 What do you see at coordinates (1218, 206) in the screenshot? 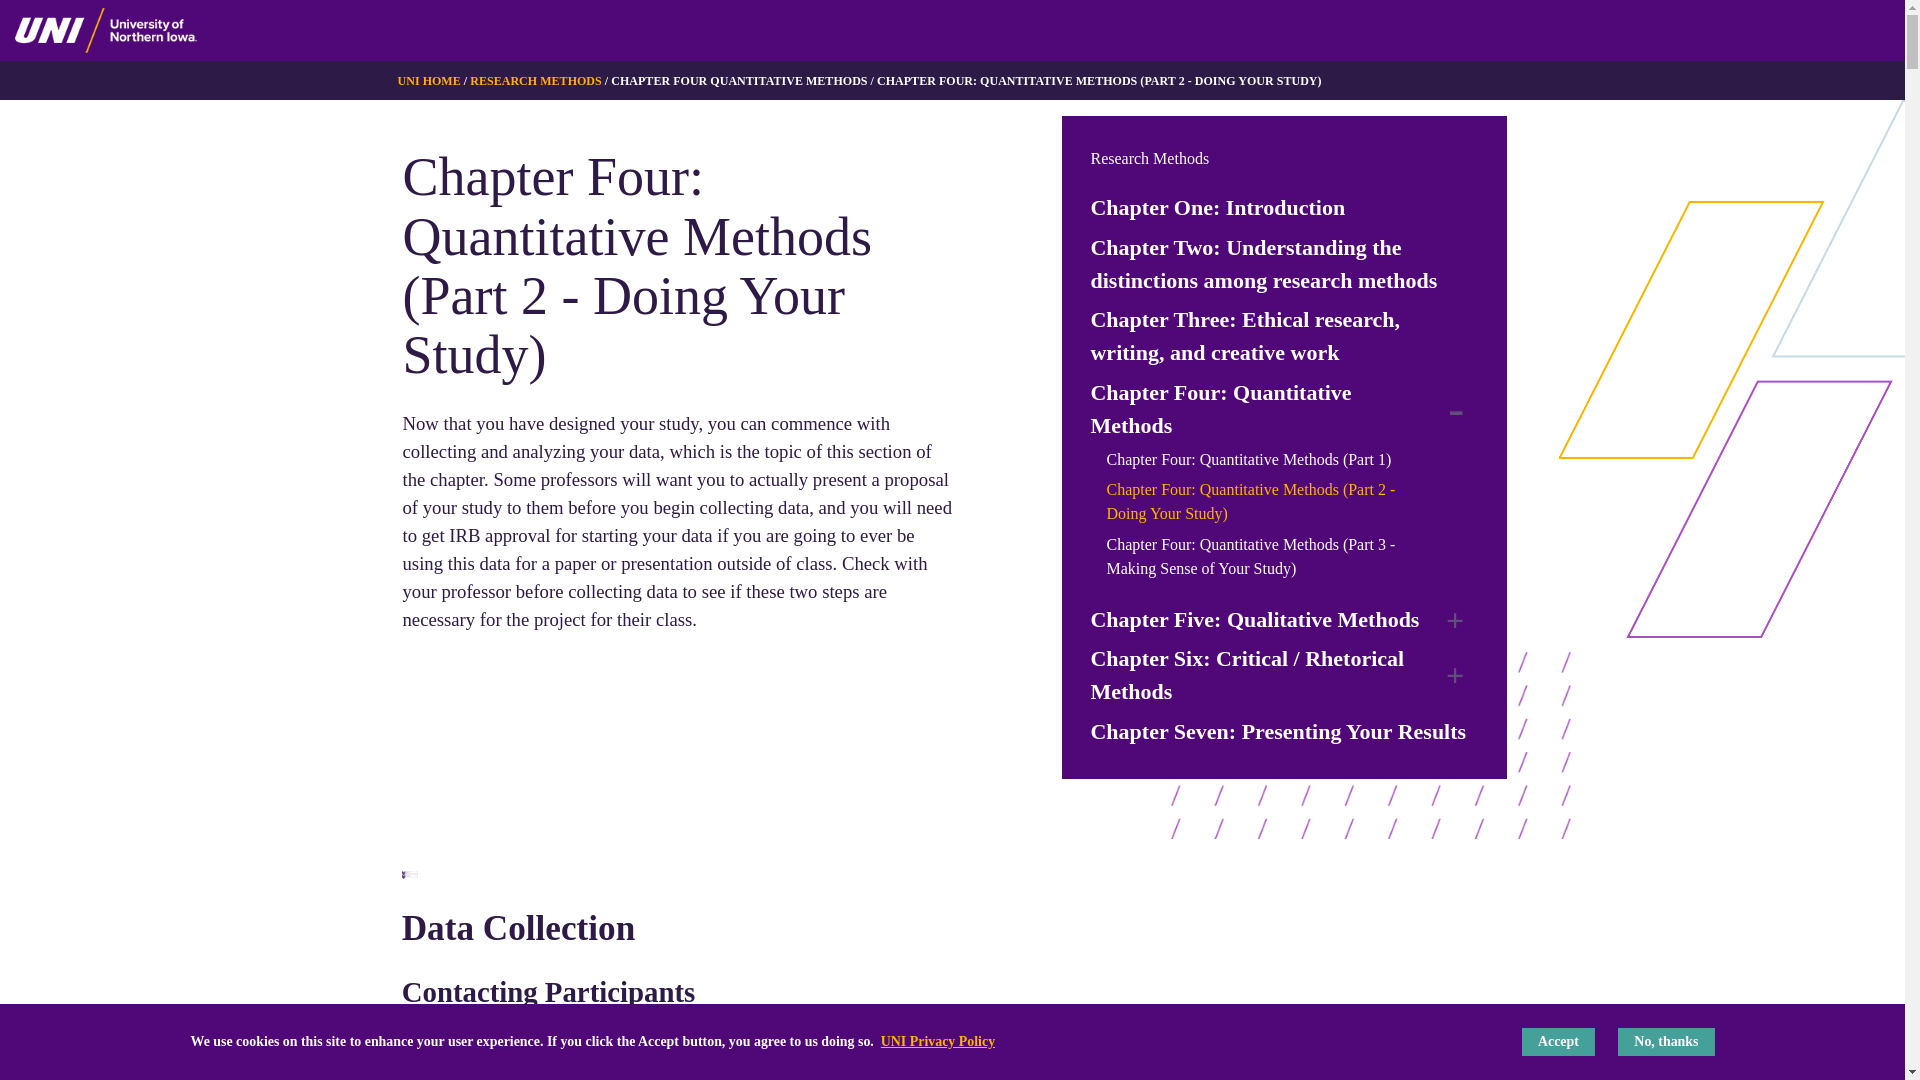
I see `Chapter One: Introduction` at bounding box center [1218, 206].